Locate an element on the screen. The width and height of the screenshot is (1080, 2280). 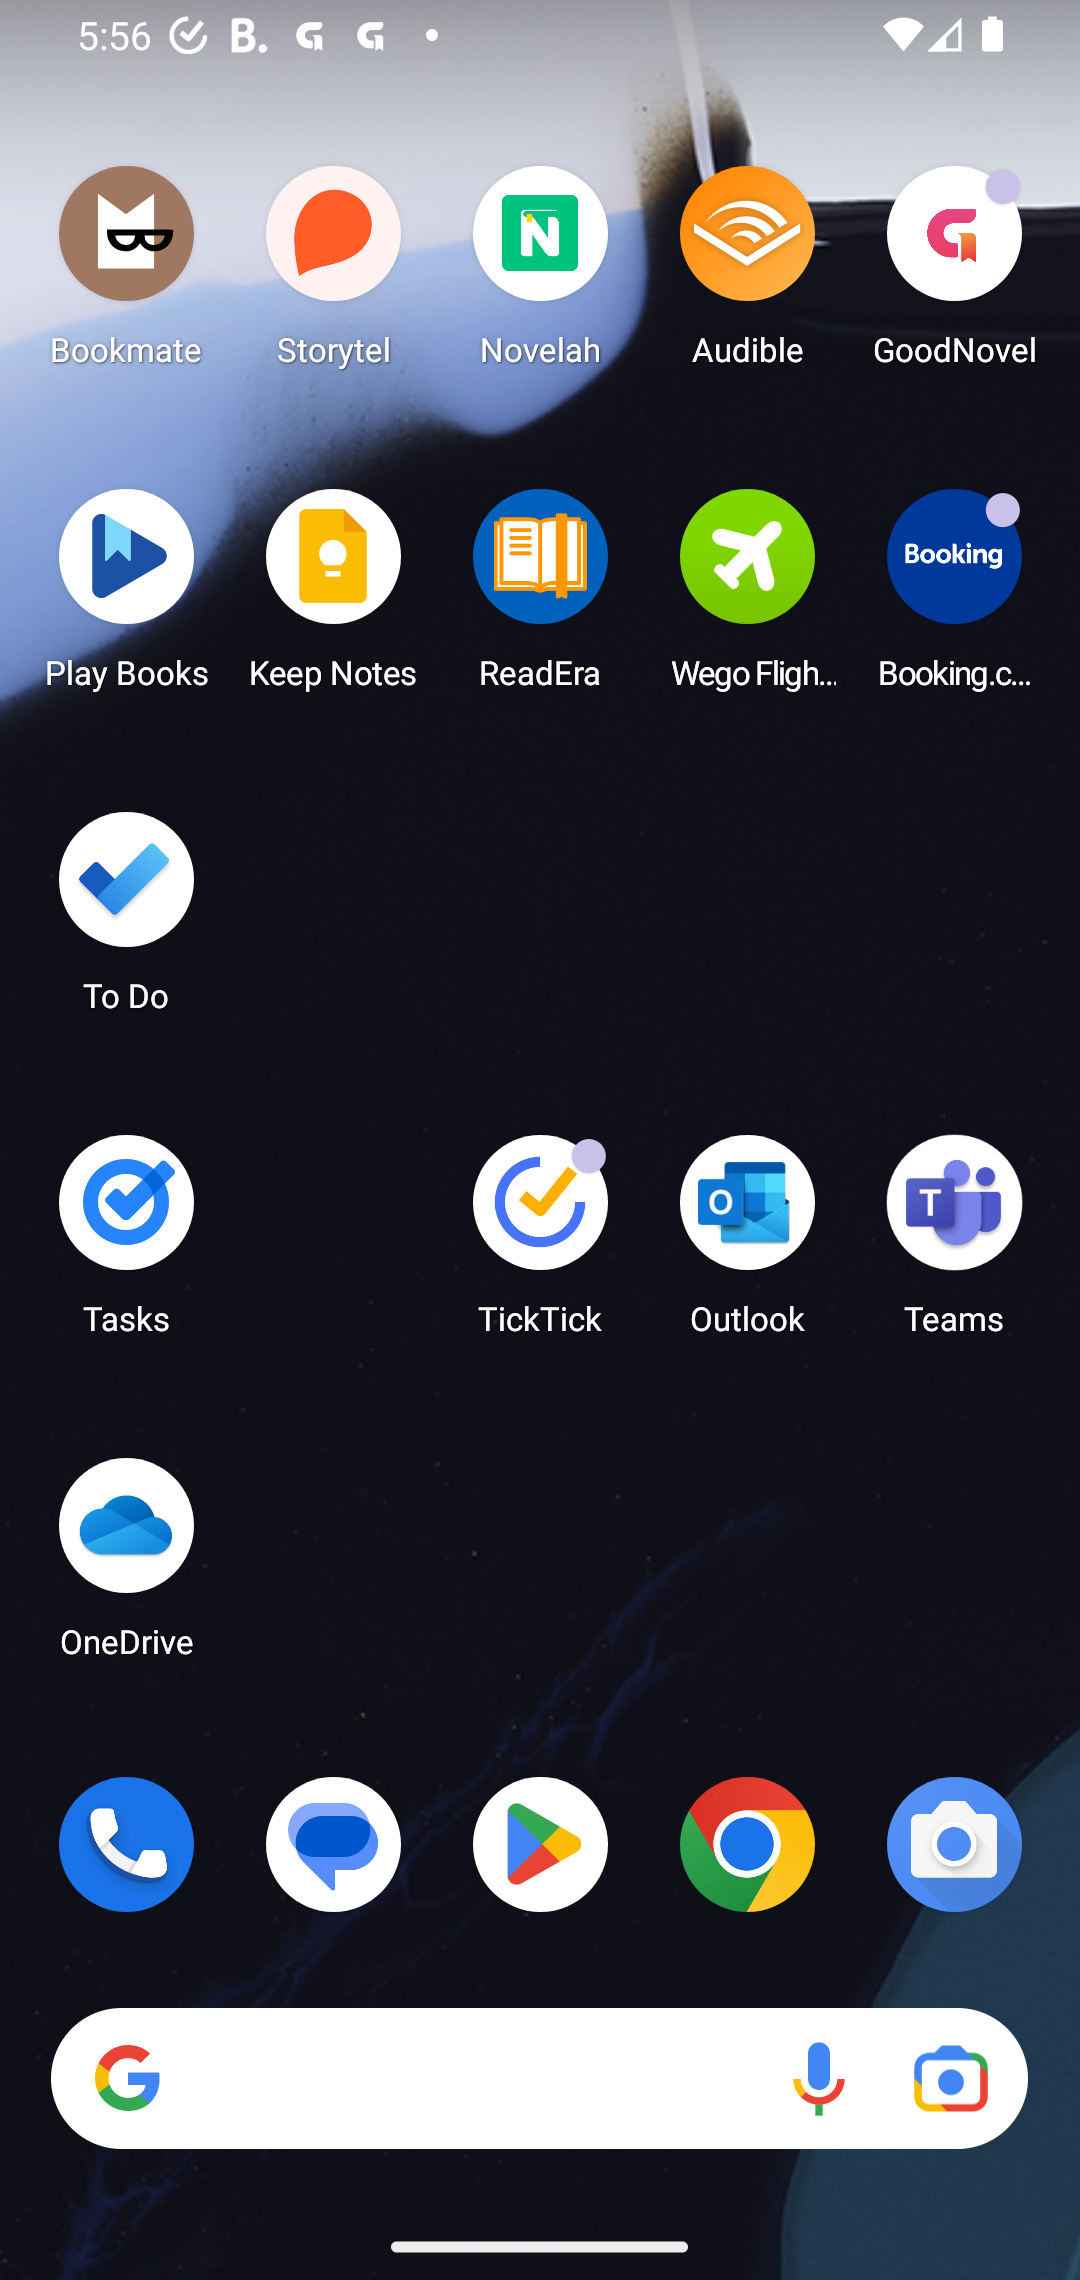
To Do is located at coordinates (126, 921).